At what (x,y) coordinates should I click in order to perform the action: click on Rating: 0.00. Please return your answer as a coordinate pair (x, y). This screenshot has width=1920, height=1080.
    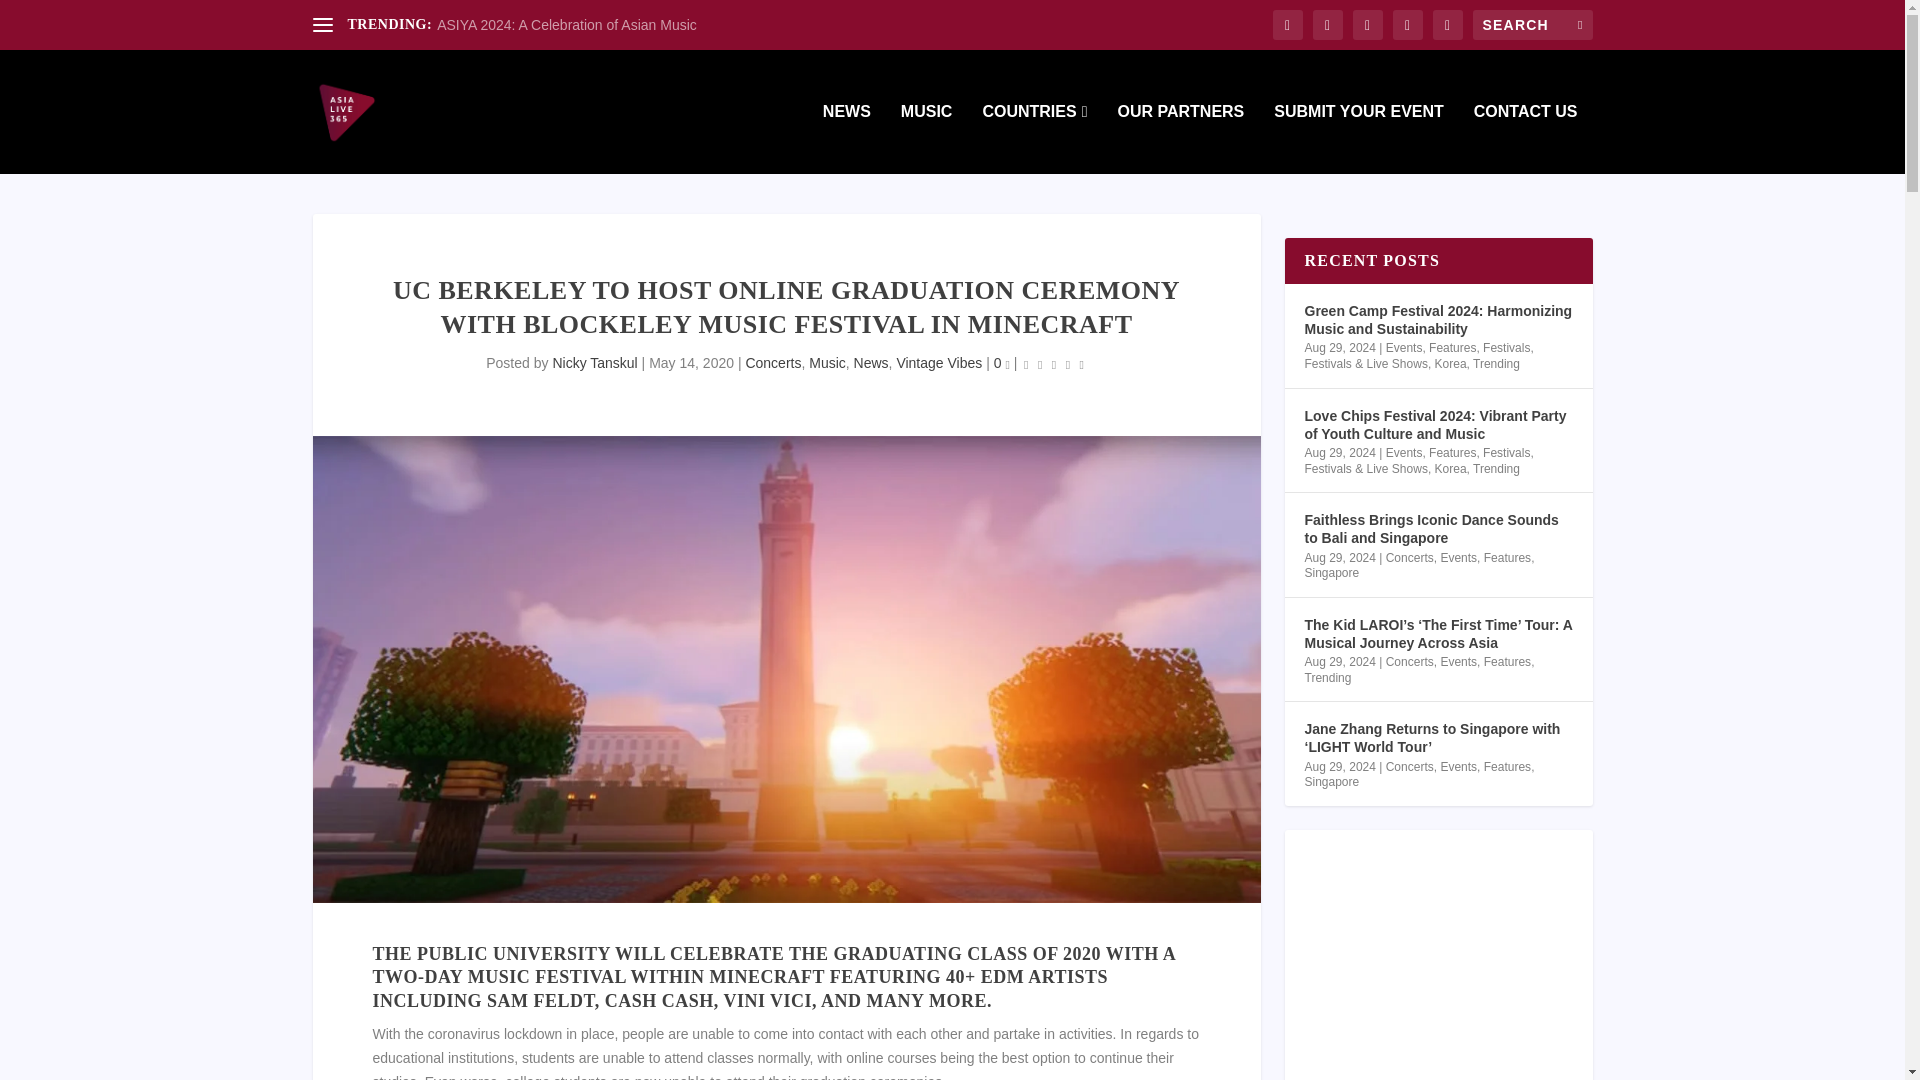
    Looking at the image, I should click on (1054, 364).